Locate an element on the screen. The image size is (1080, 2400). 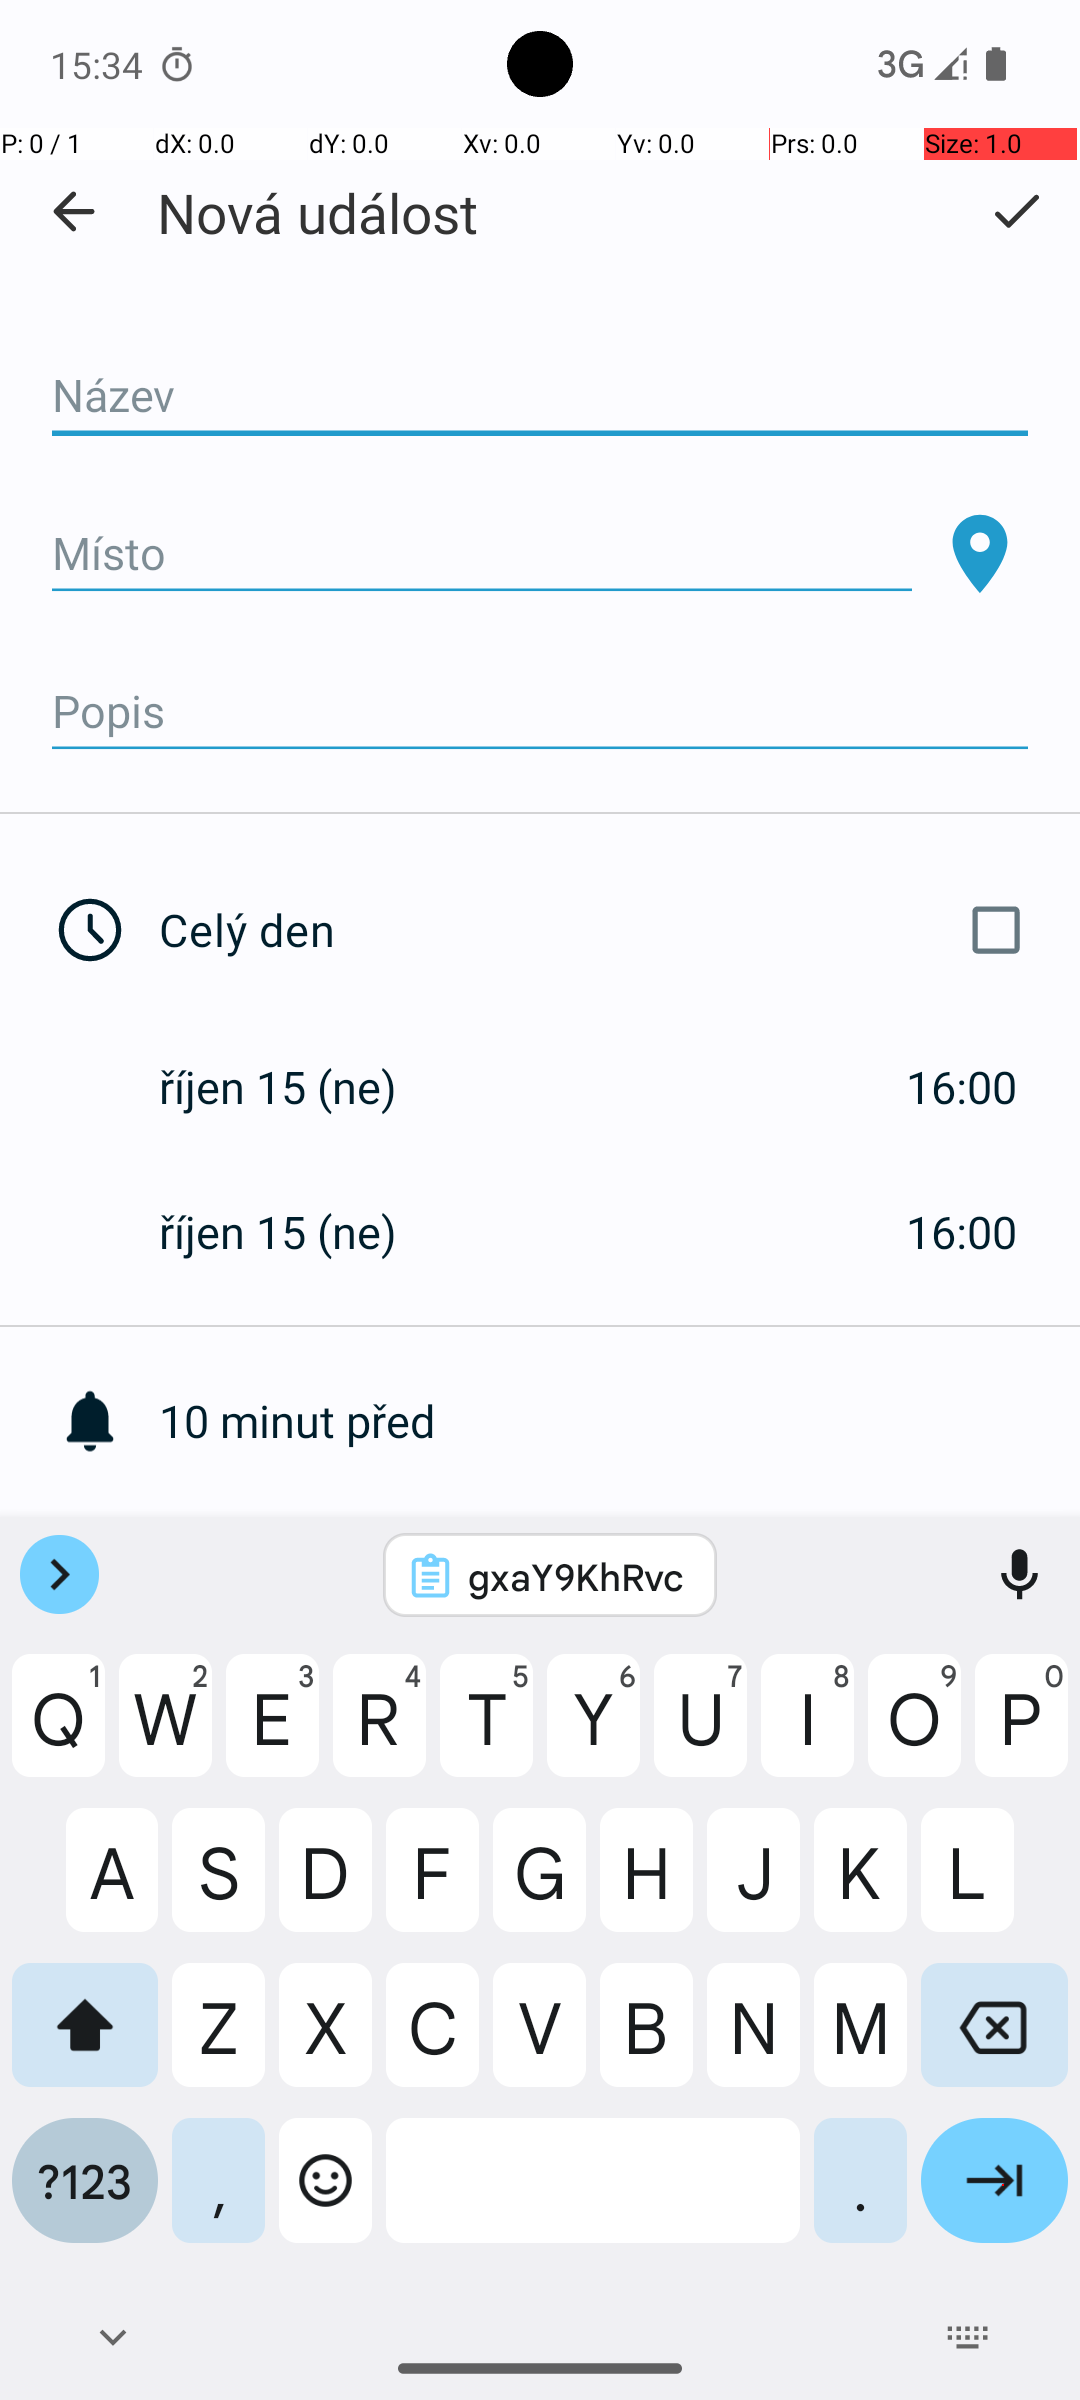
Uložit is located at coordinates (1016, 211).